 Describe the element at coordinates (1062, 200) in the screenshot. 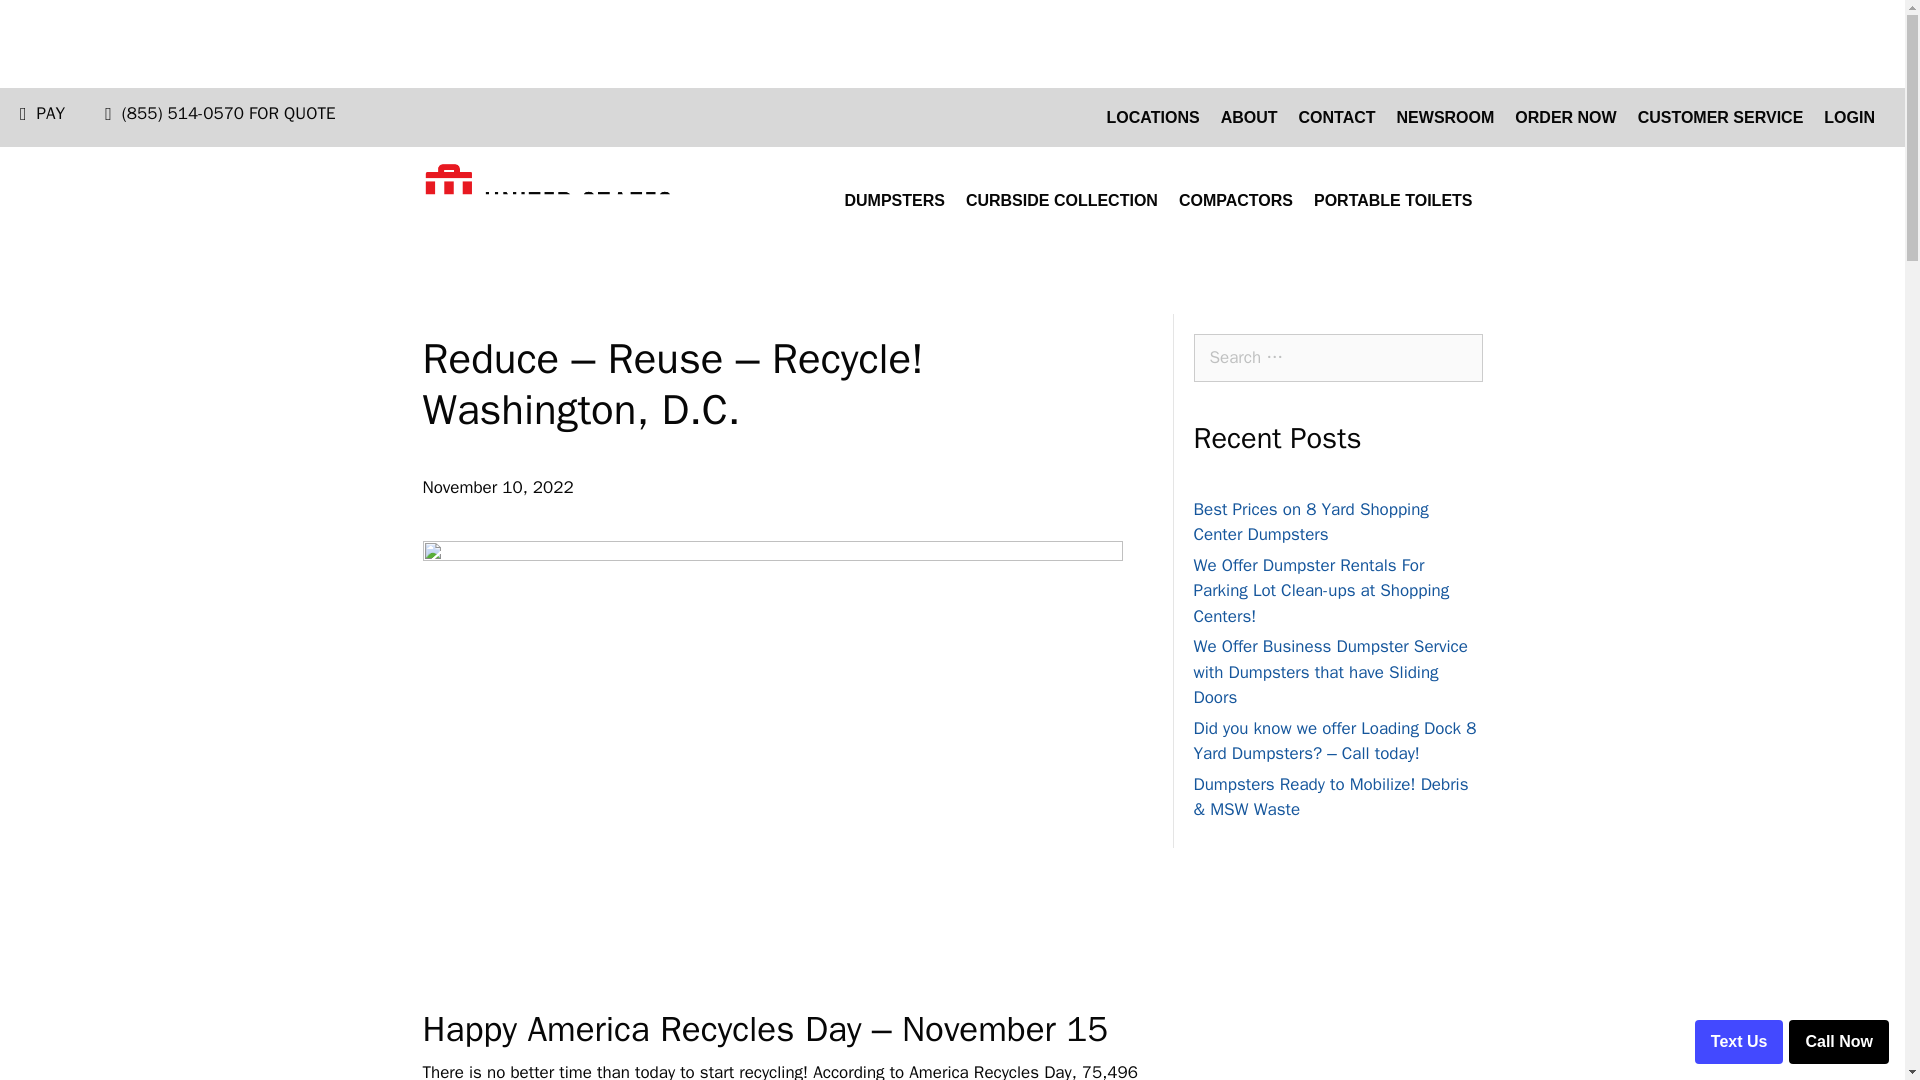

I see `CURBSIDE COLLECTION` at that location.